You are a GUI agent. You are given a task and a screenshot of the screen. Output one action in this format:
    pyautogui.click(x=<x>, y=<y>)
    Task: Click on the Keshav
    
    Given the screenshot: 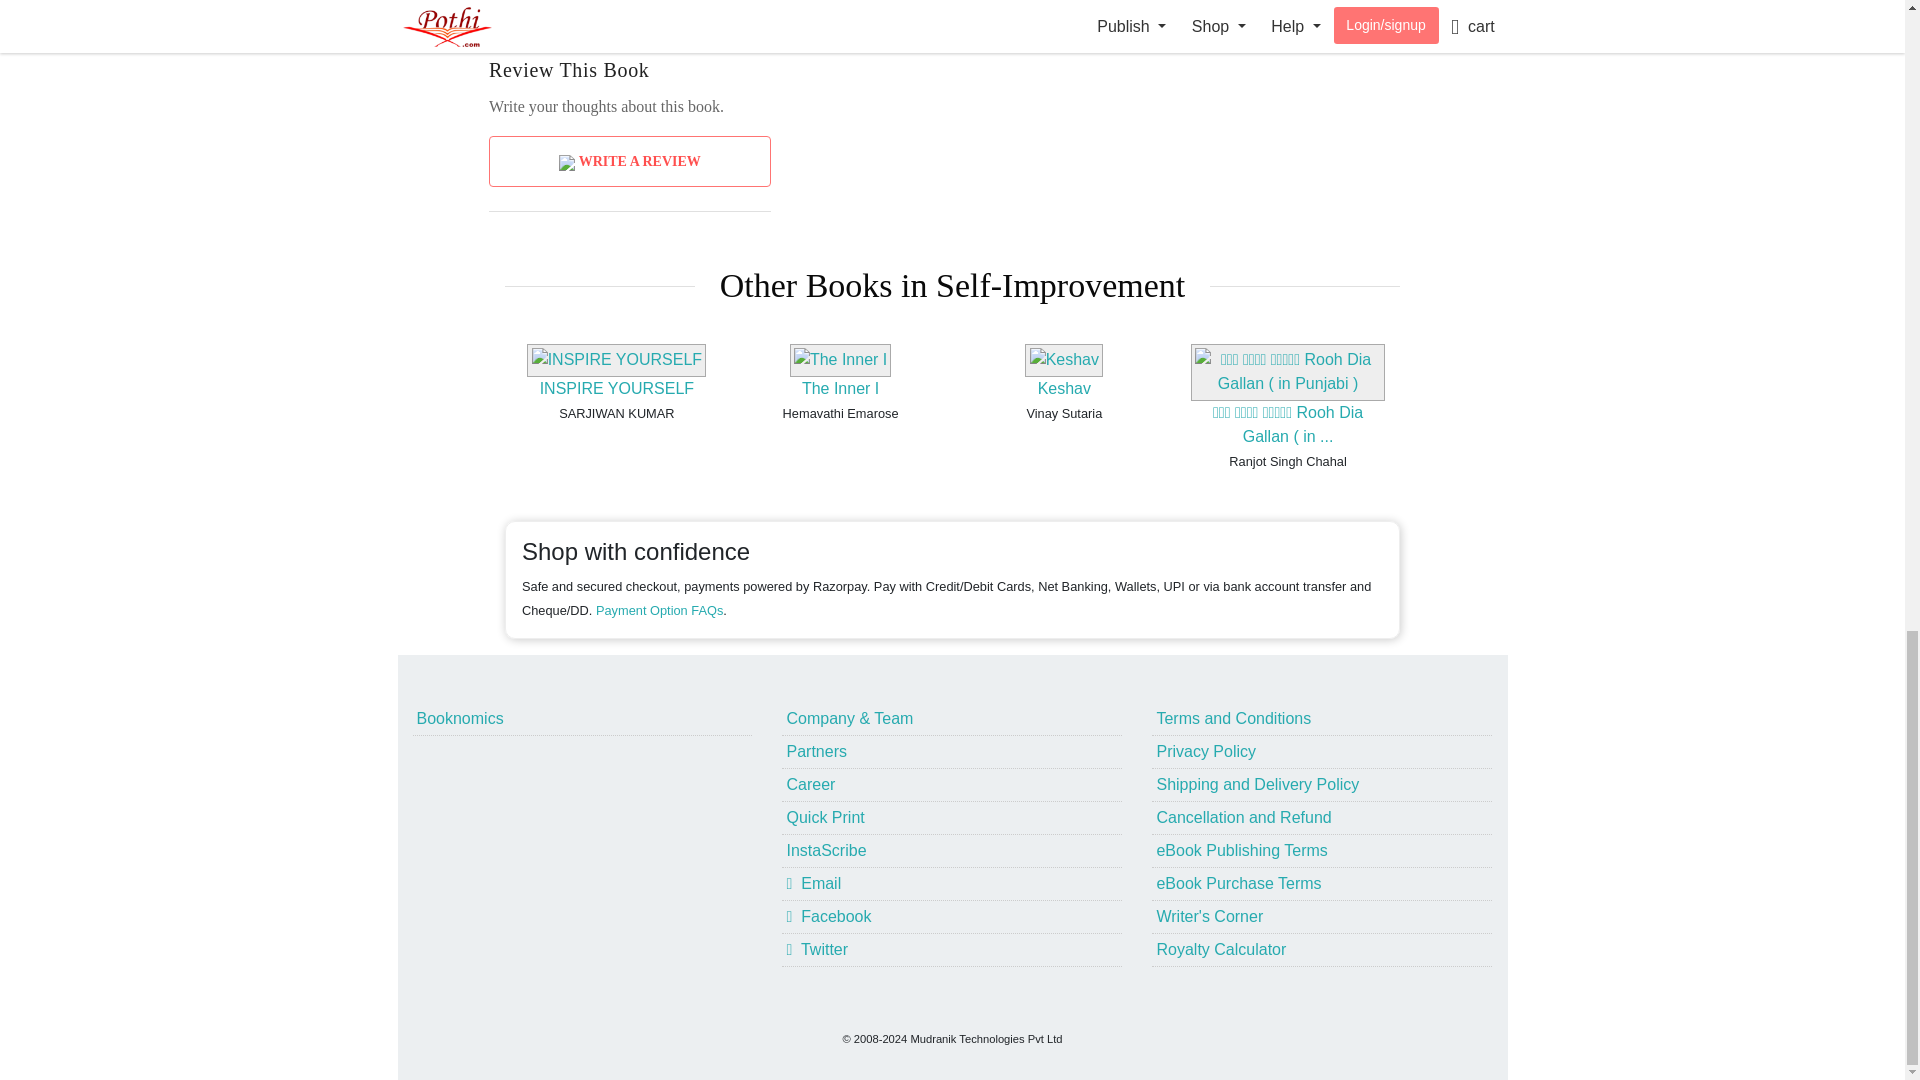 What is the action you would take?
    pyautogui.click(x=1064, y=388)
    